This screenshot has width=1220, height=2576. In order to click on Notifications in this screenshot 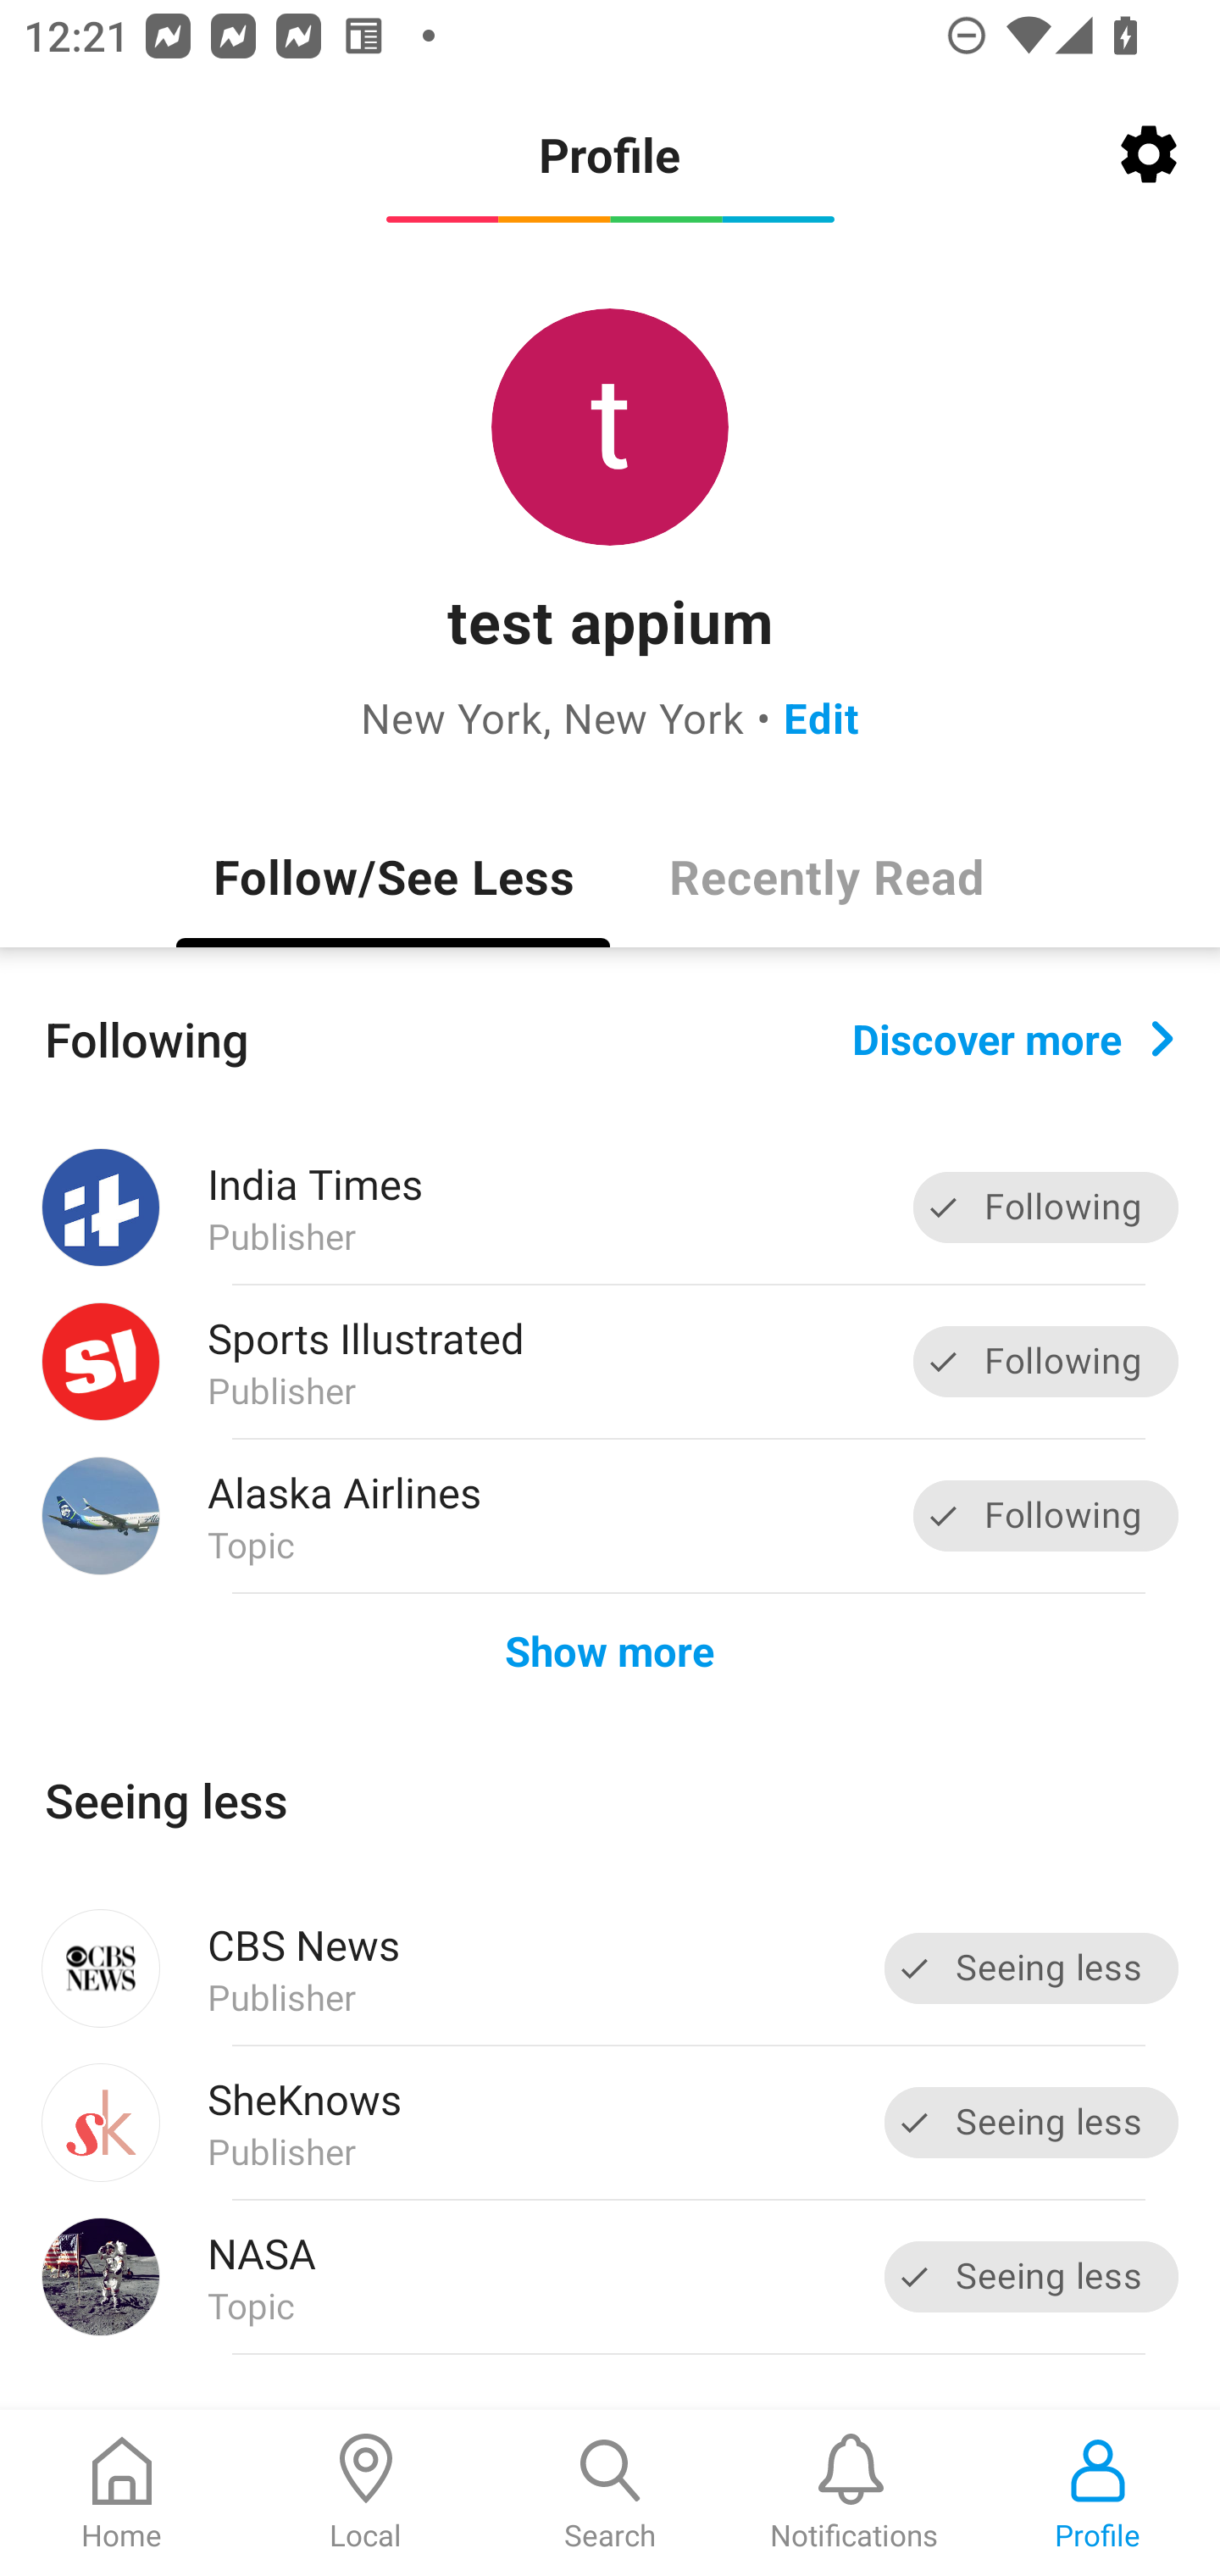, I will do `click(854, 2493)`.